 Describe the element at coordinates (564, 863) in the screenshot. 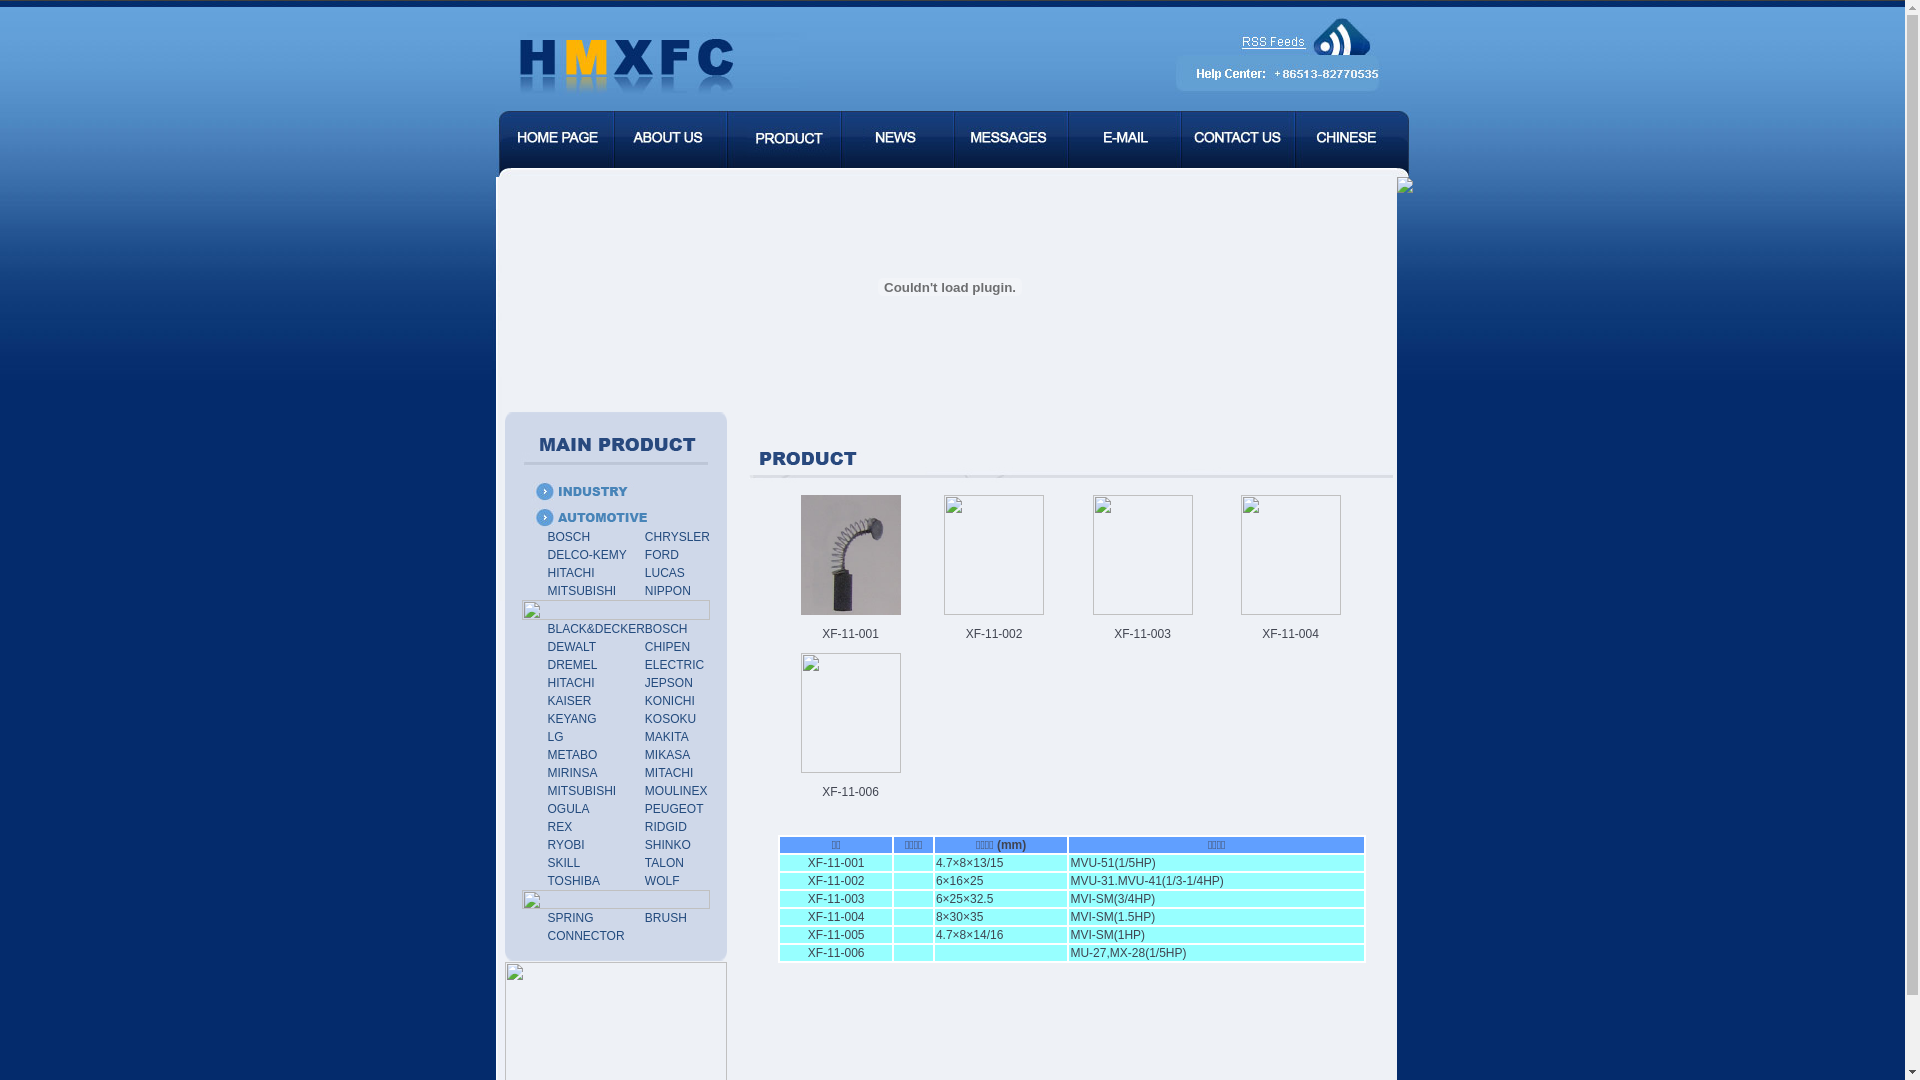

I see `SKILL` at that location.